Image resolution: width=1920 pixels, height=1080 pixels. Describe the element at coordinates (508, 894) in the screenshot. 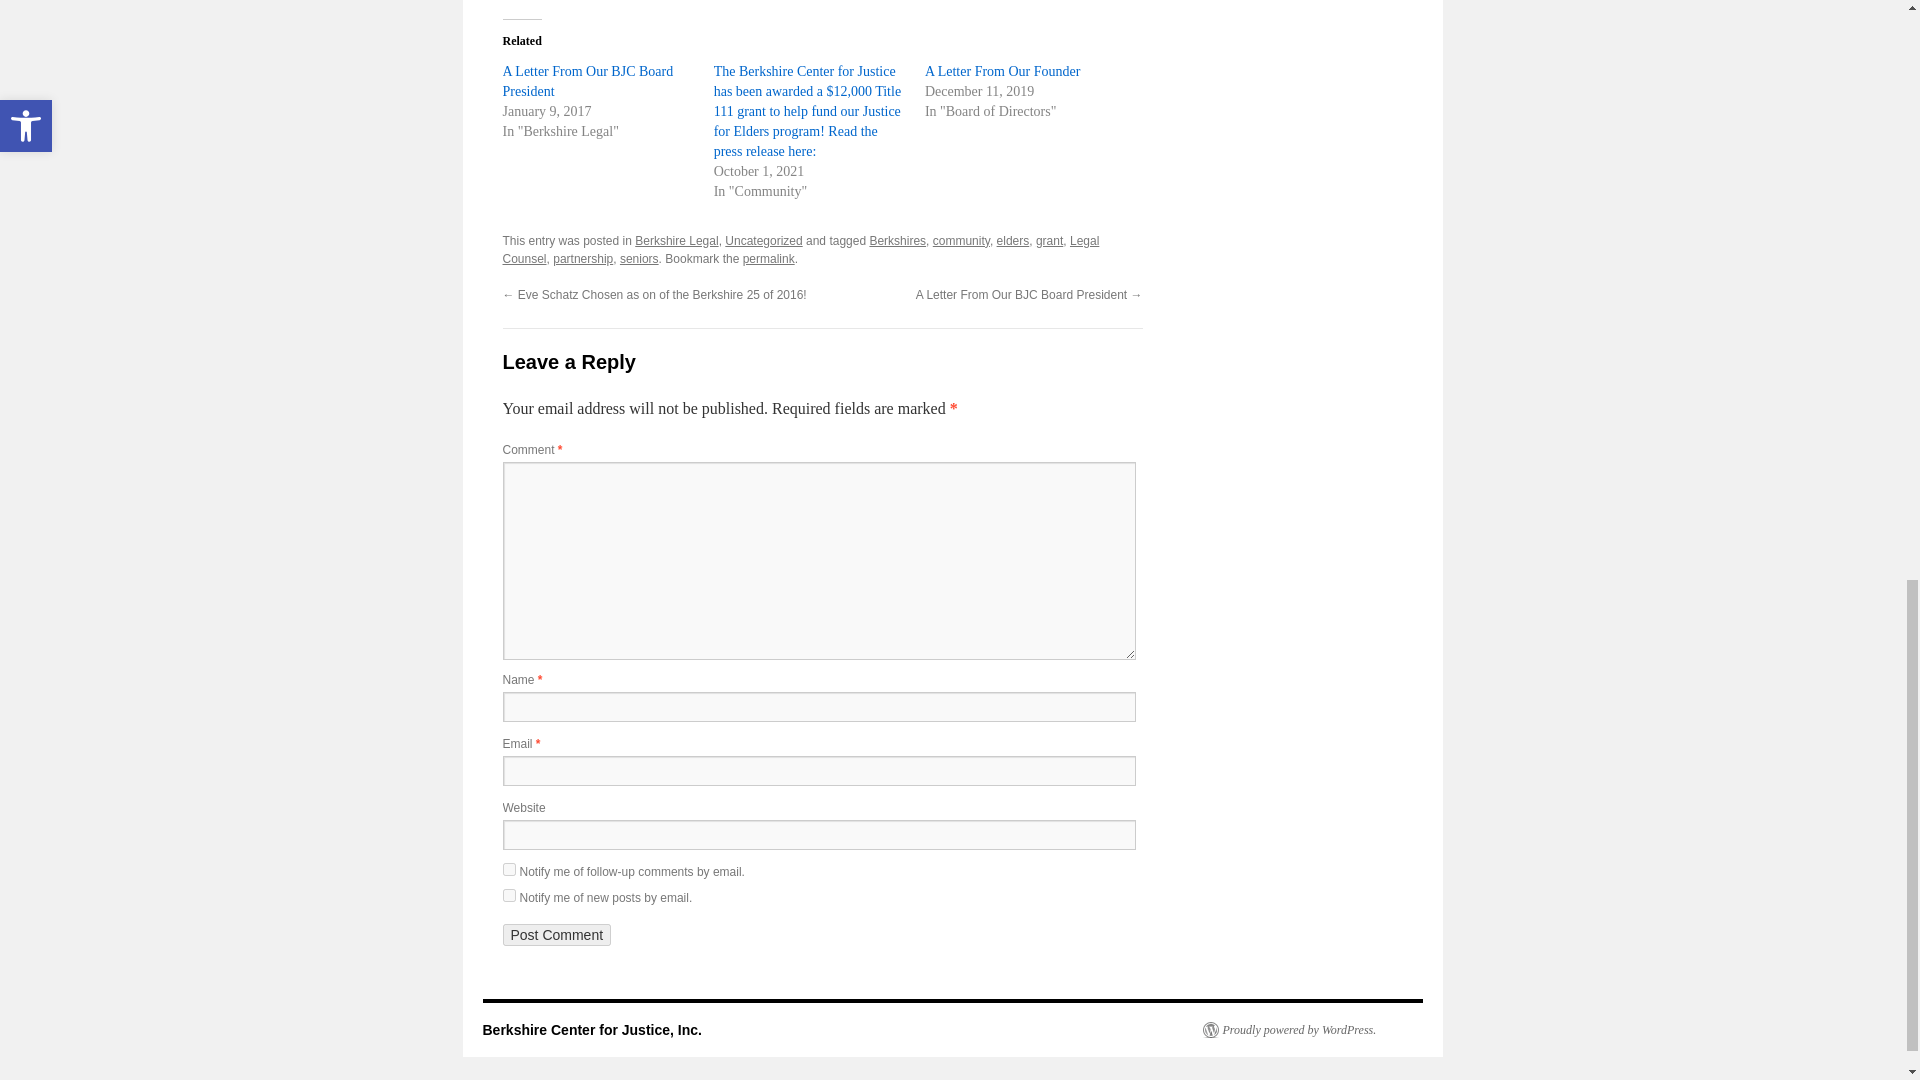

I see `subscribe` at that location.